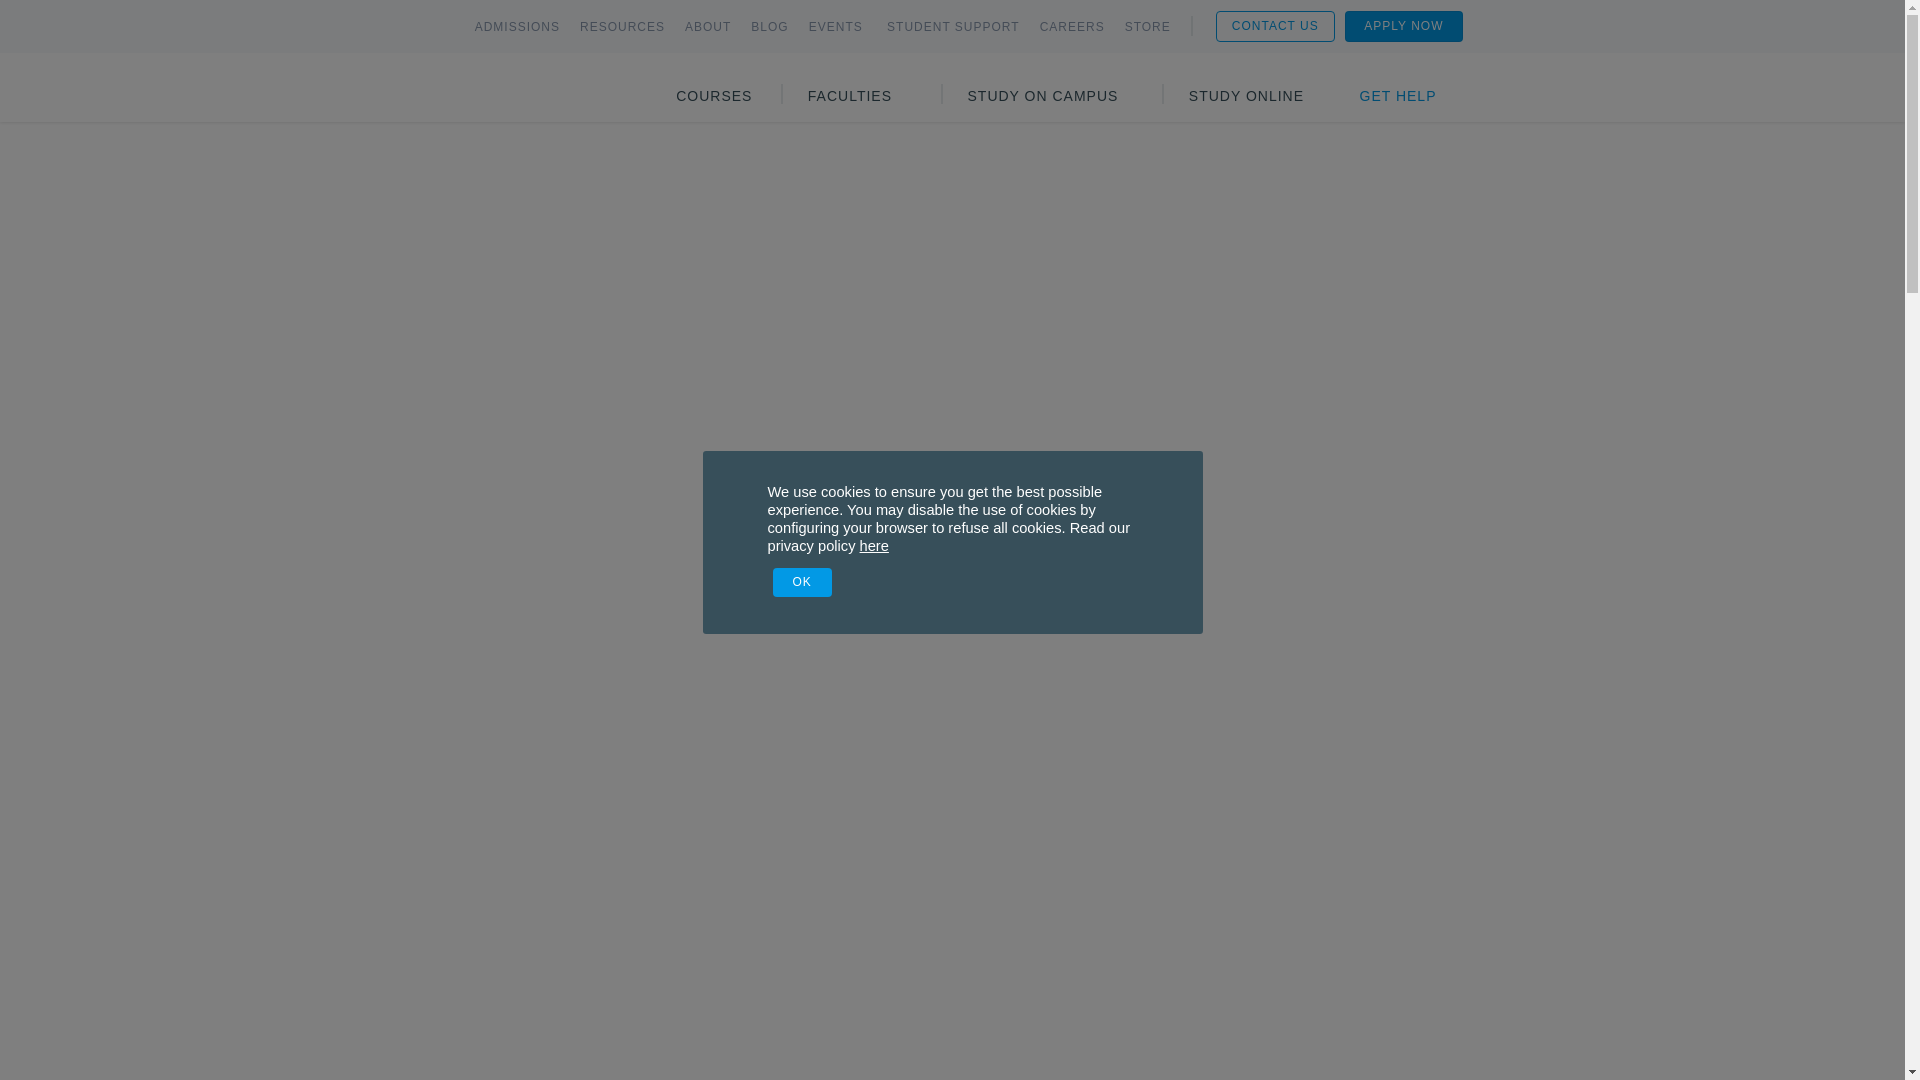 The width and height of the screenshot is (1920, 1080). What do you see at coordinates (1246, 96) in the screenshot?
I see `STUDY ONLINE` at bounding box center [1246, 96].